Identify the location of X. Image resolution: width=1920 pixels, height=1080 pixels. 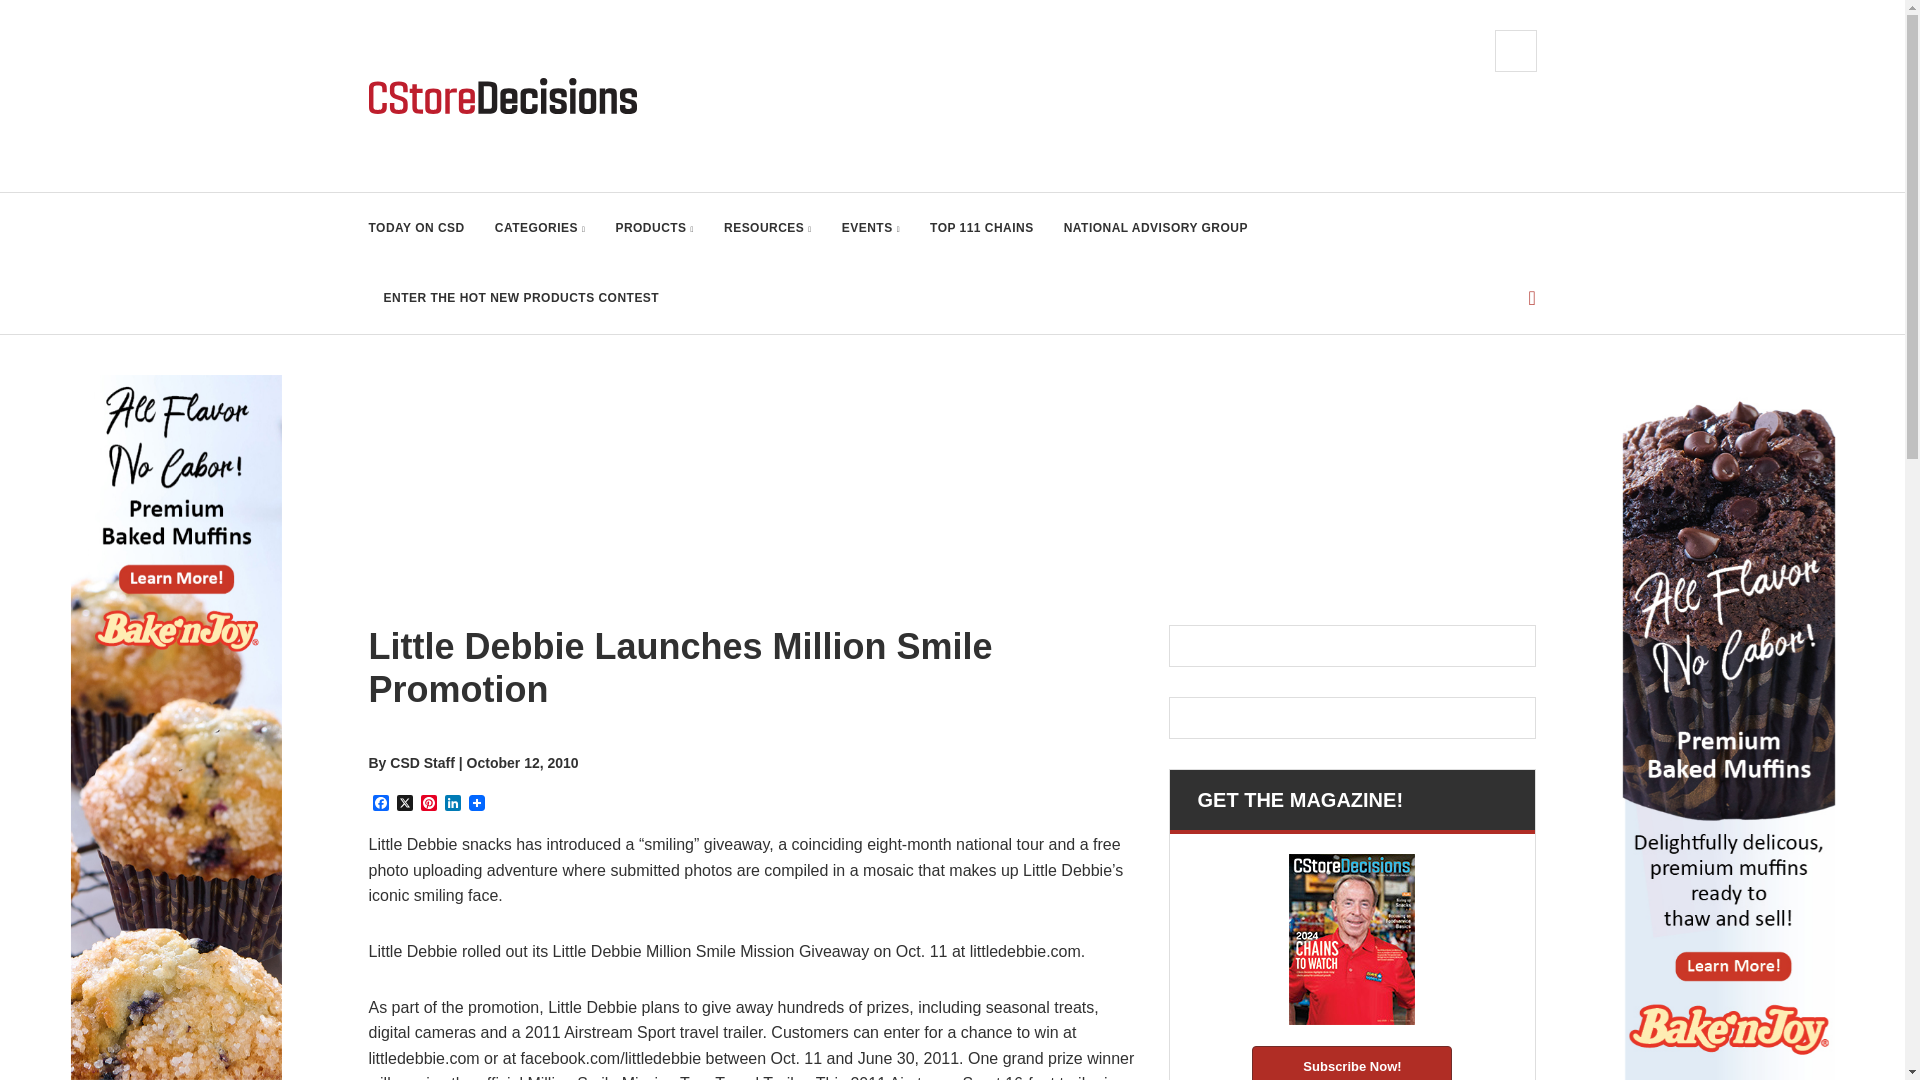
(404, 804).